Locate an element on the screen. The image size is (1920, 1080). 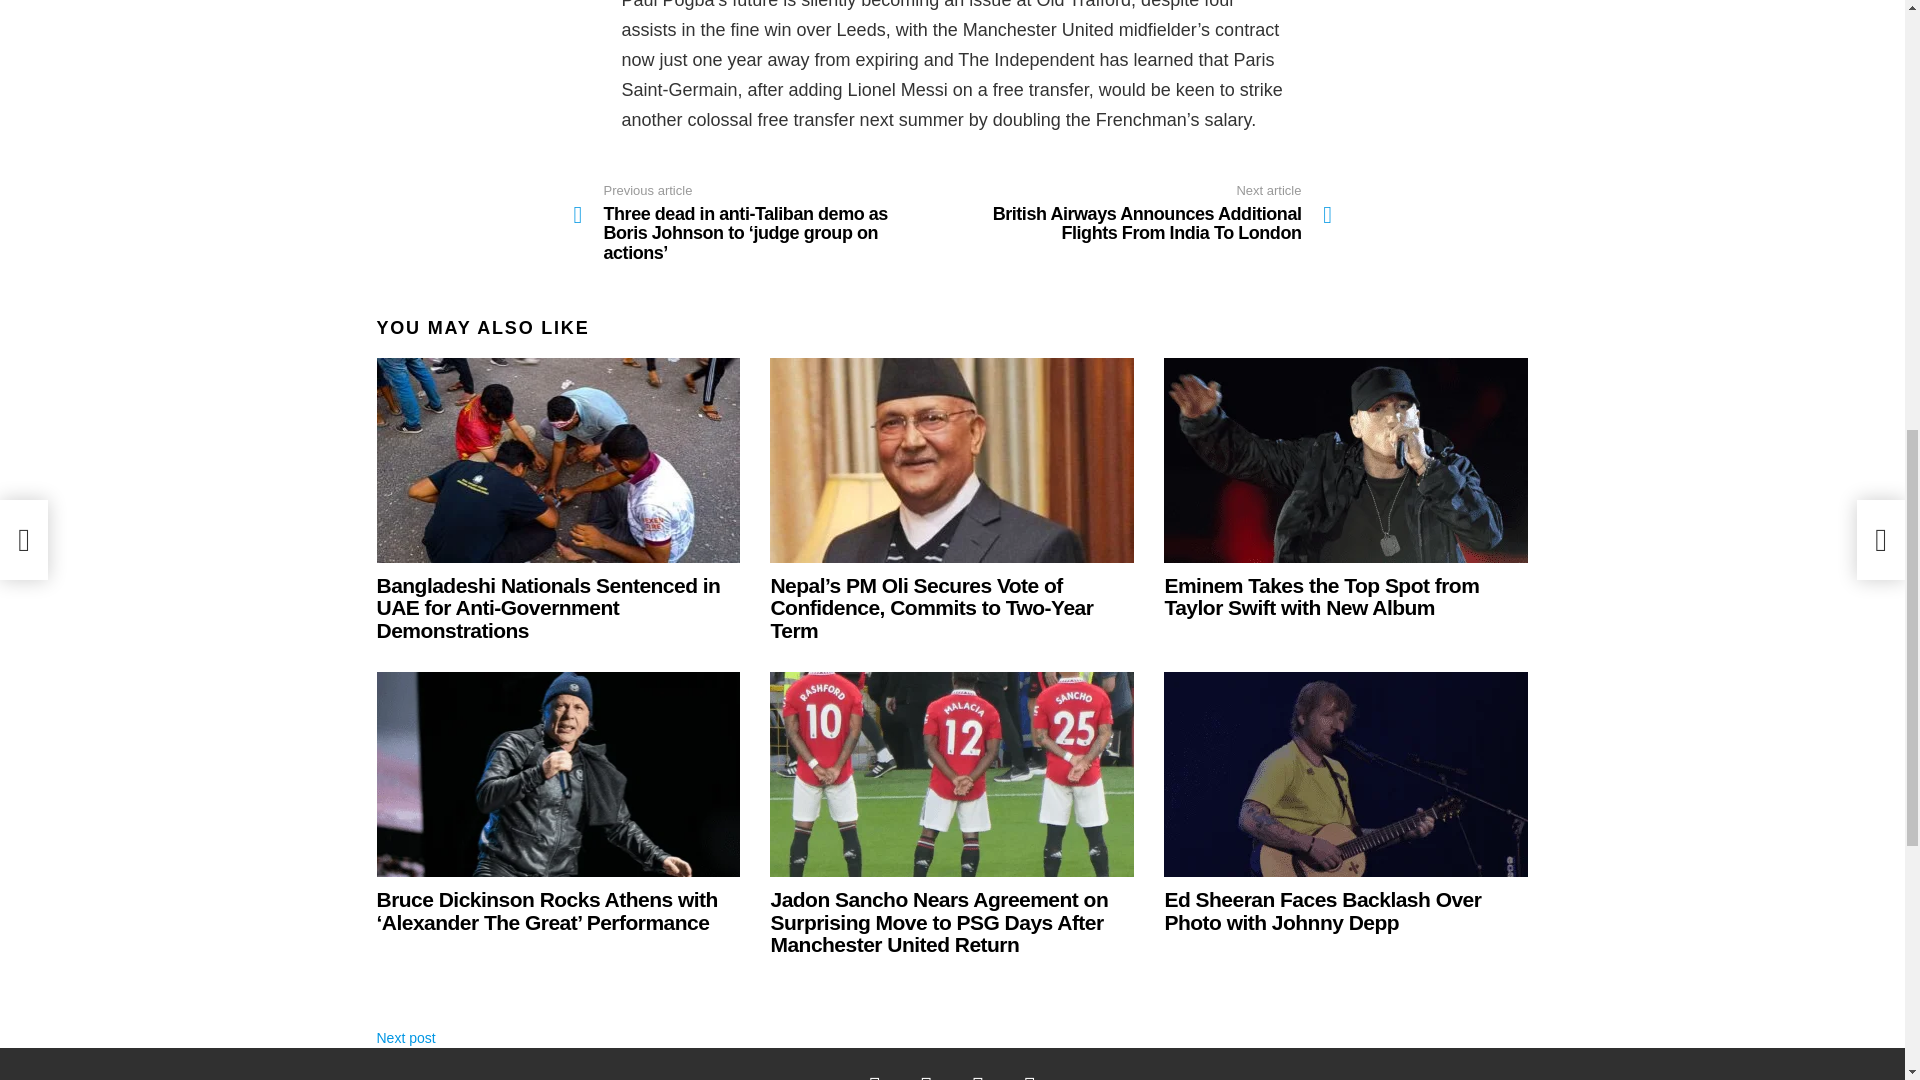
facebook is located at coordinates (875, 1076).